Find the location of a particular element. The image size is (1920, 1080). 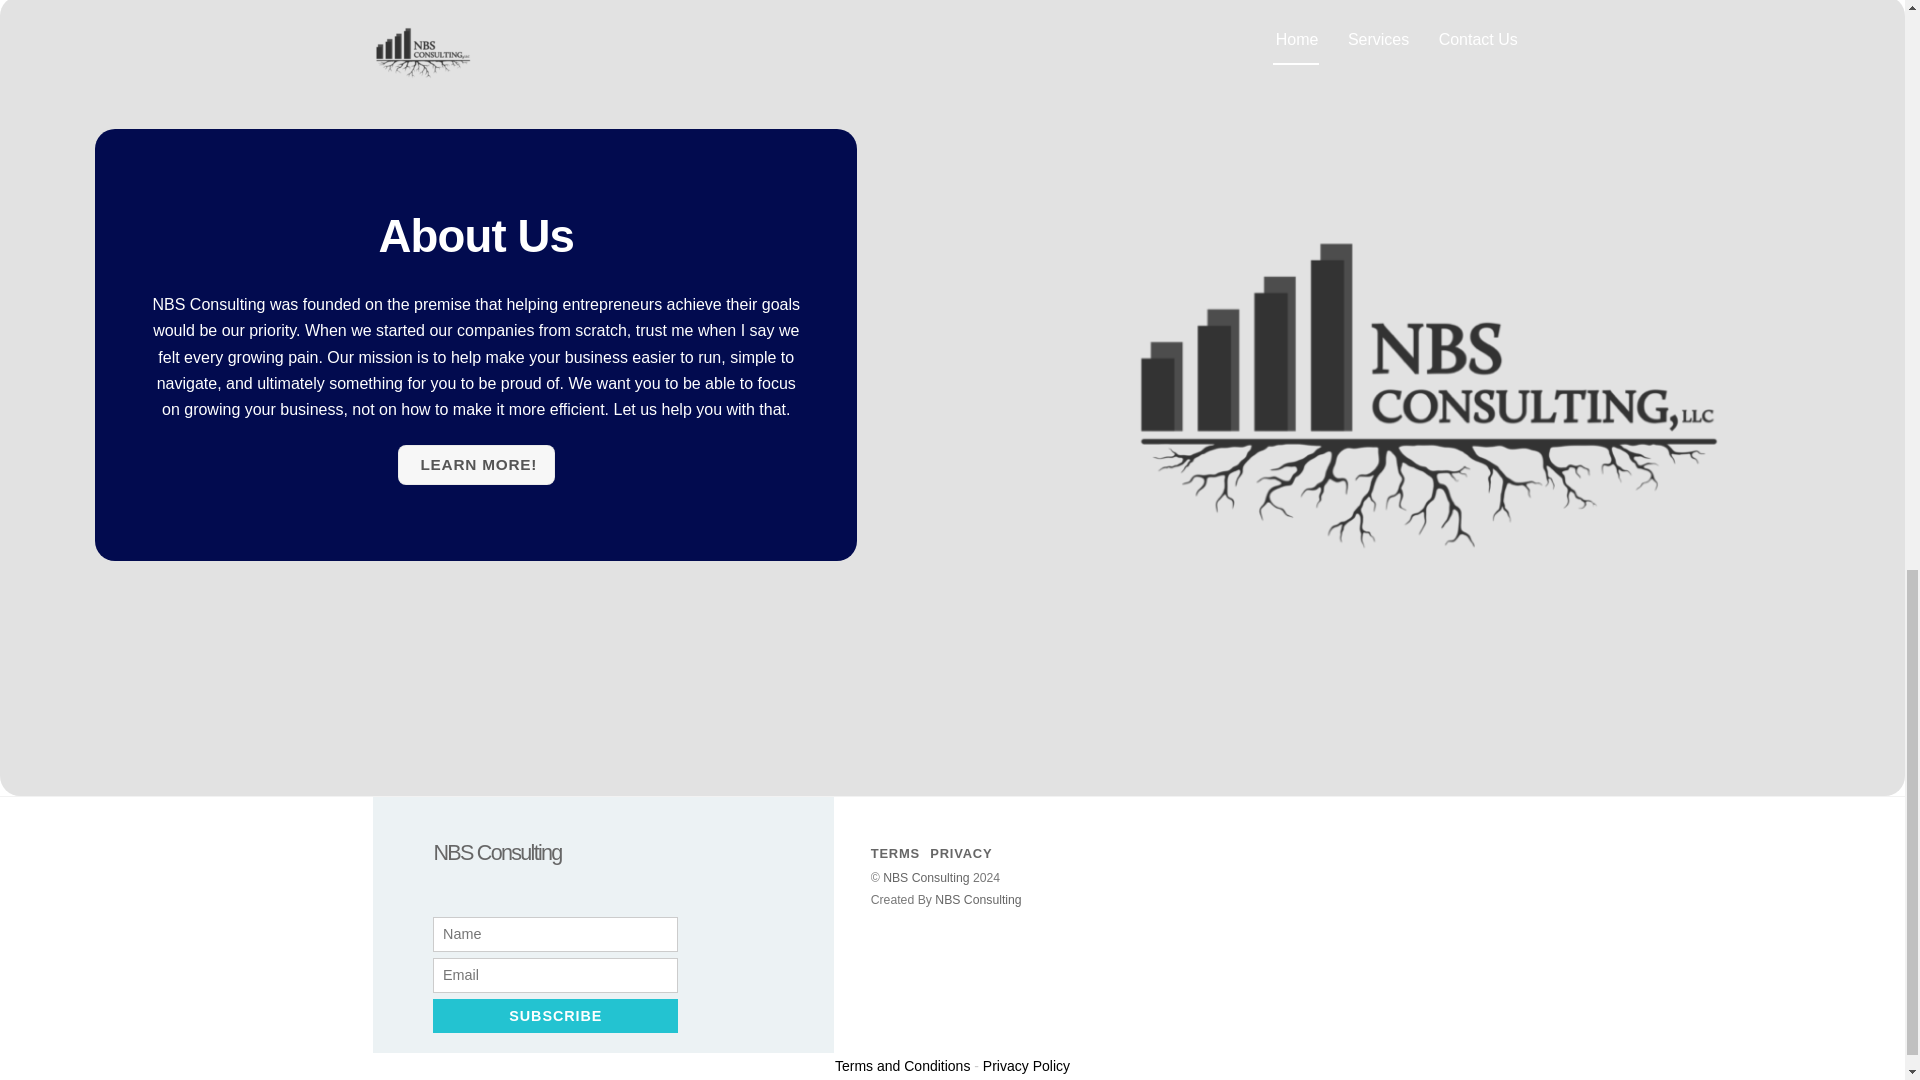

NBS Consulting is located at coordinates (978, 900).